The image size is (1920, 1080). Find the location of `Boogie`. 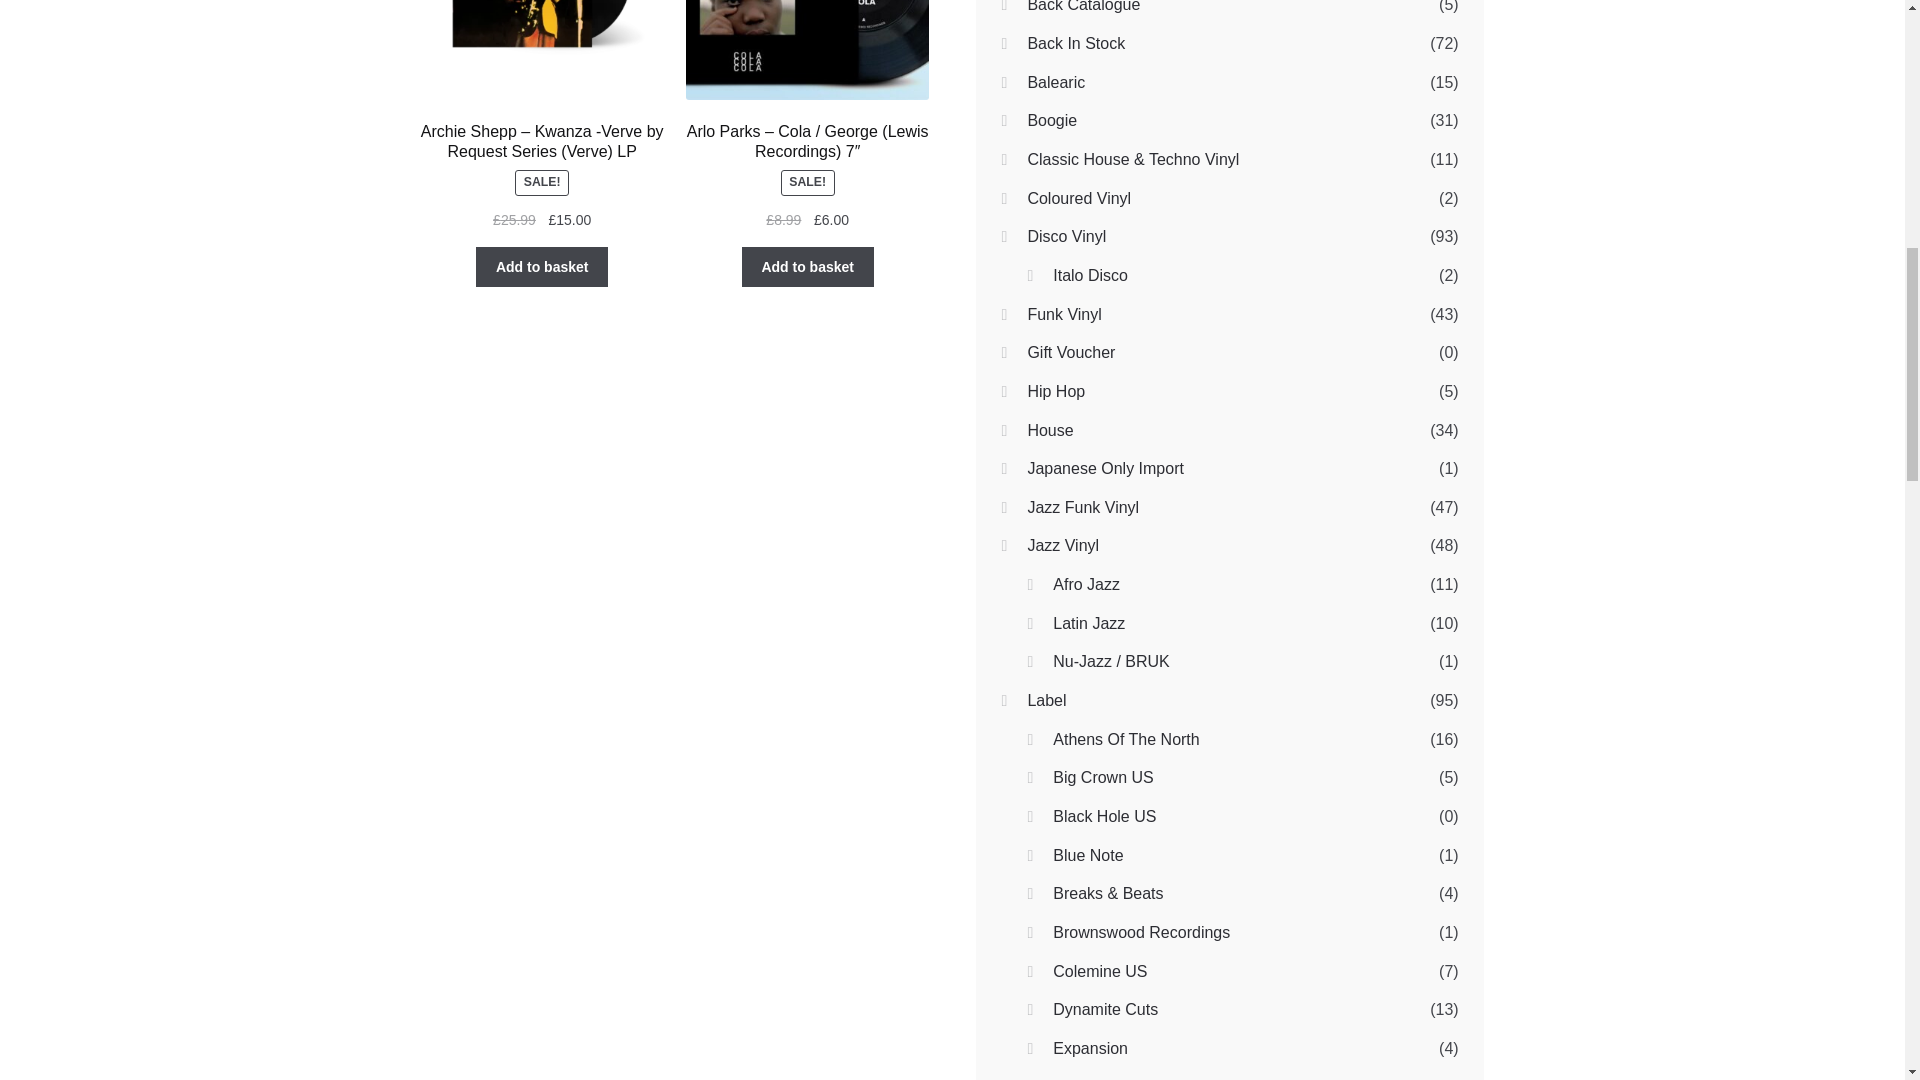

Boogie is located at coordinates (1052, 120).